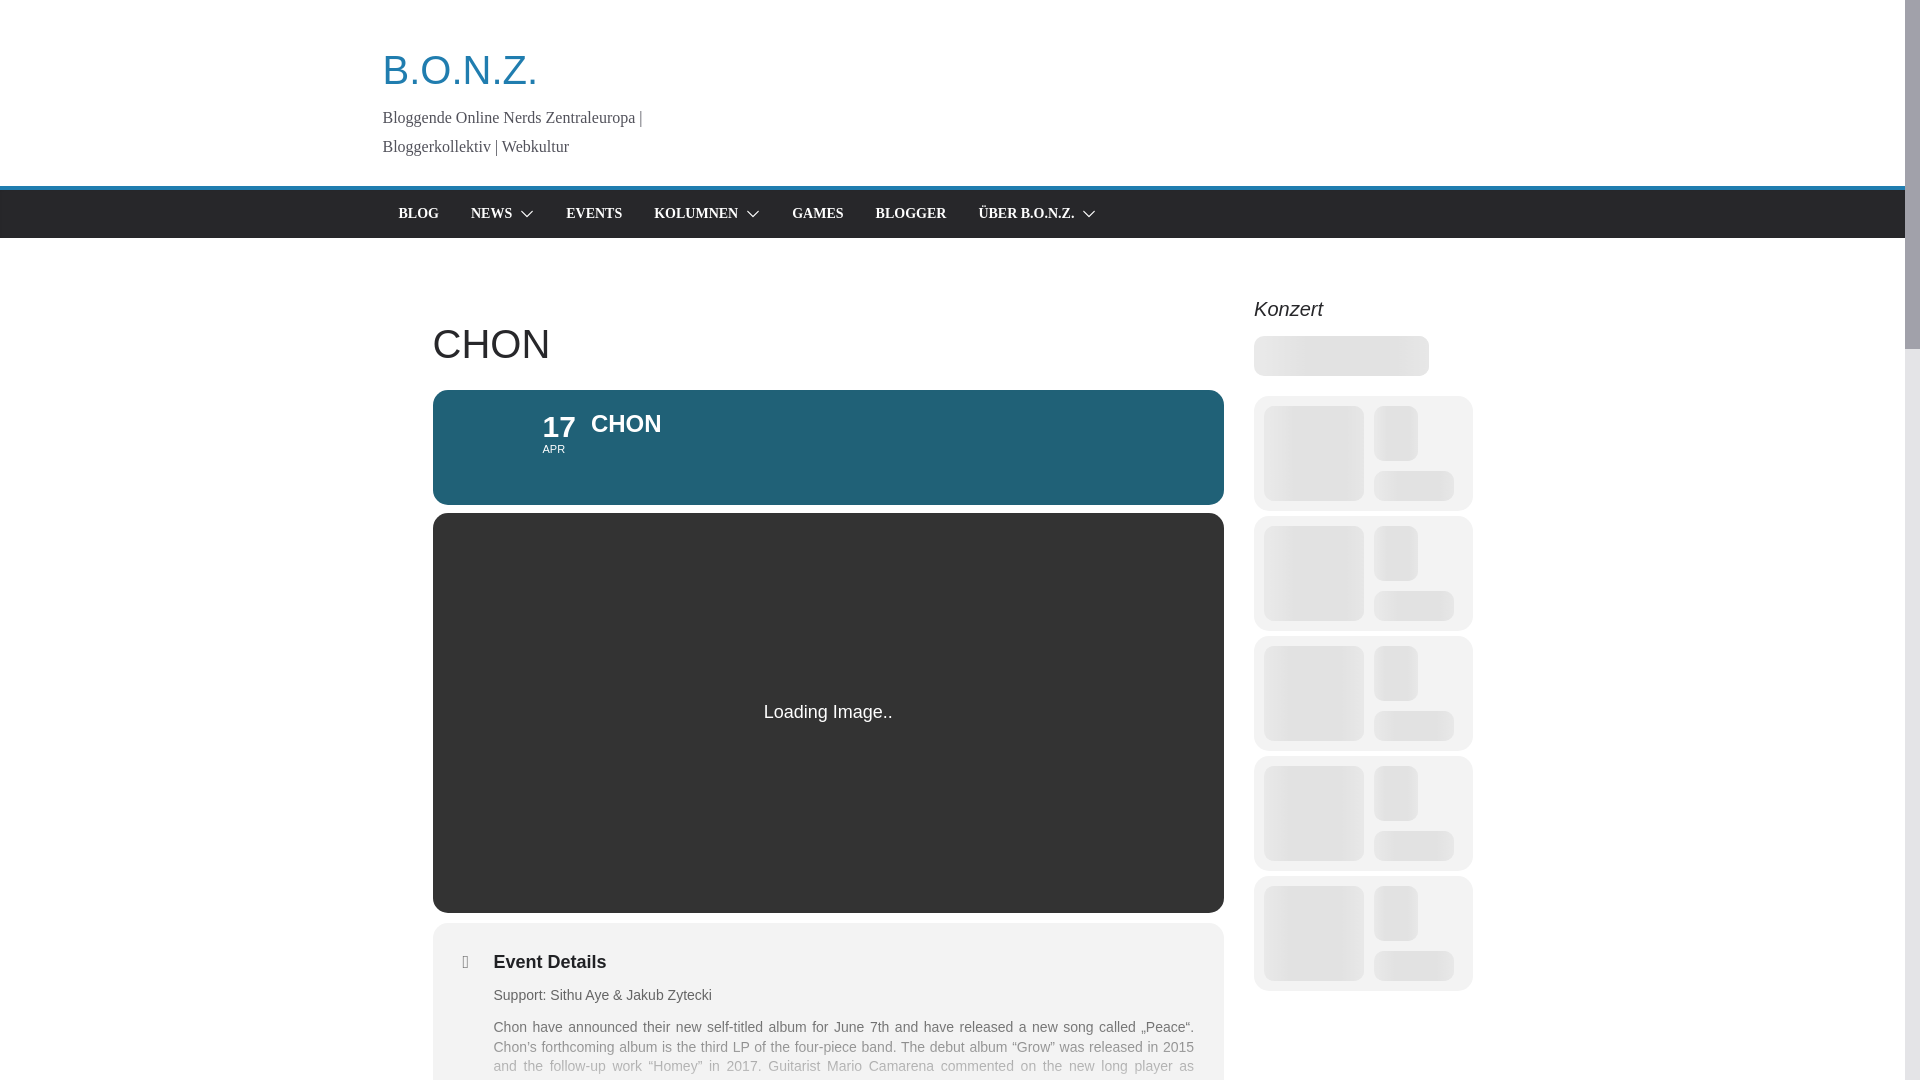 The height and width of the screenshot is (1080, 1920). What do you see at coordinates (828, 447) in the screenshot?
I see `NEWS` at bounding box center [828, 447].